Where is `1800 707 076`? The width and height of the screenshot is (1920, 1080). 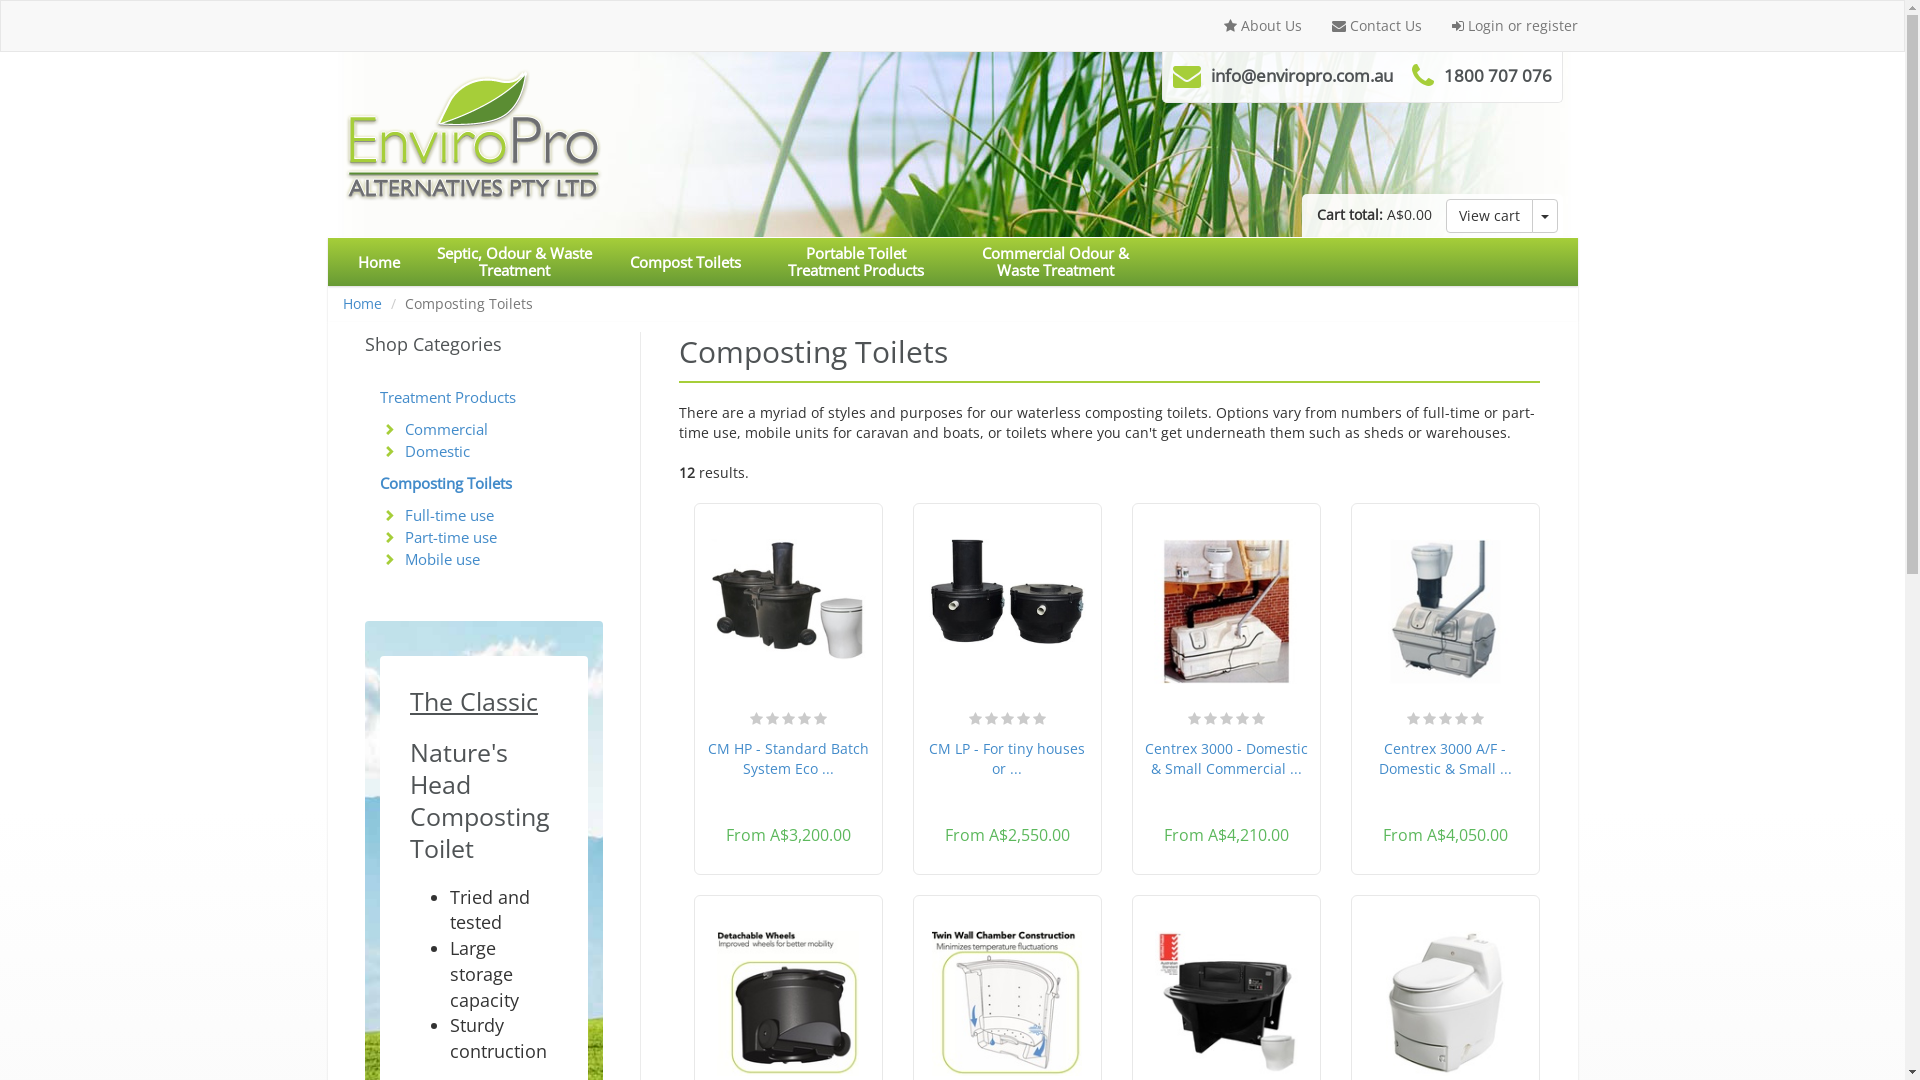 1800 707 076 is located at coordinates (1498, 76).